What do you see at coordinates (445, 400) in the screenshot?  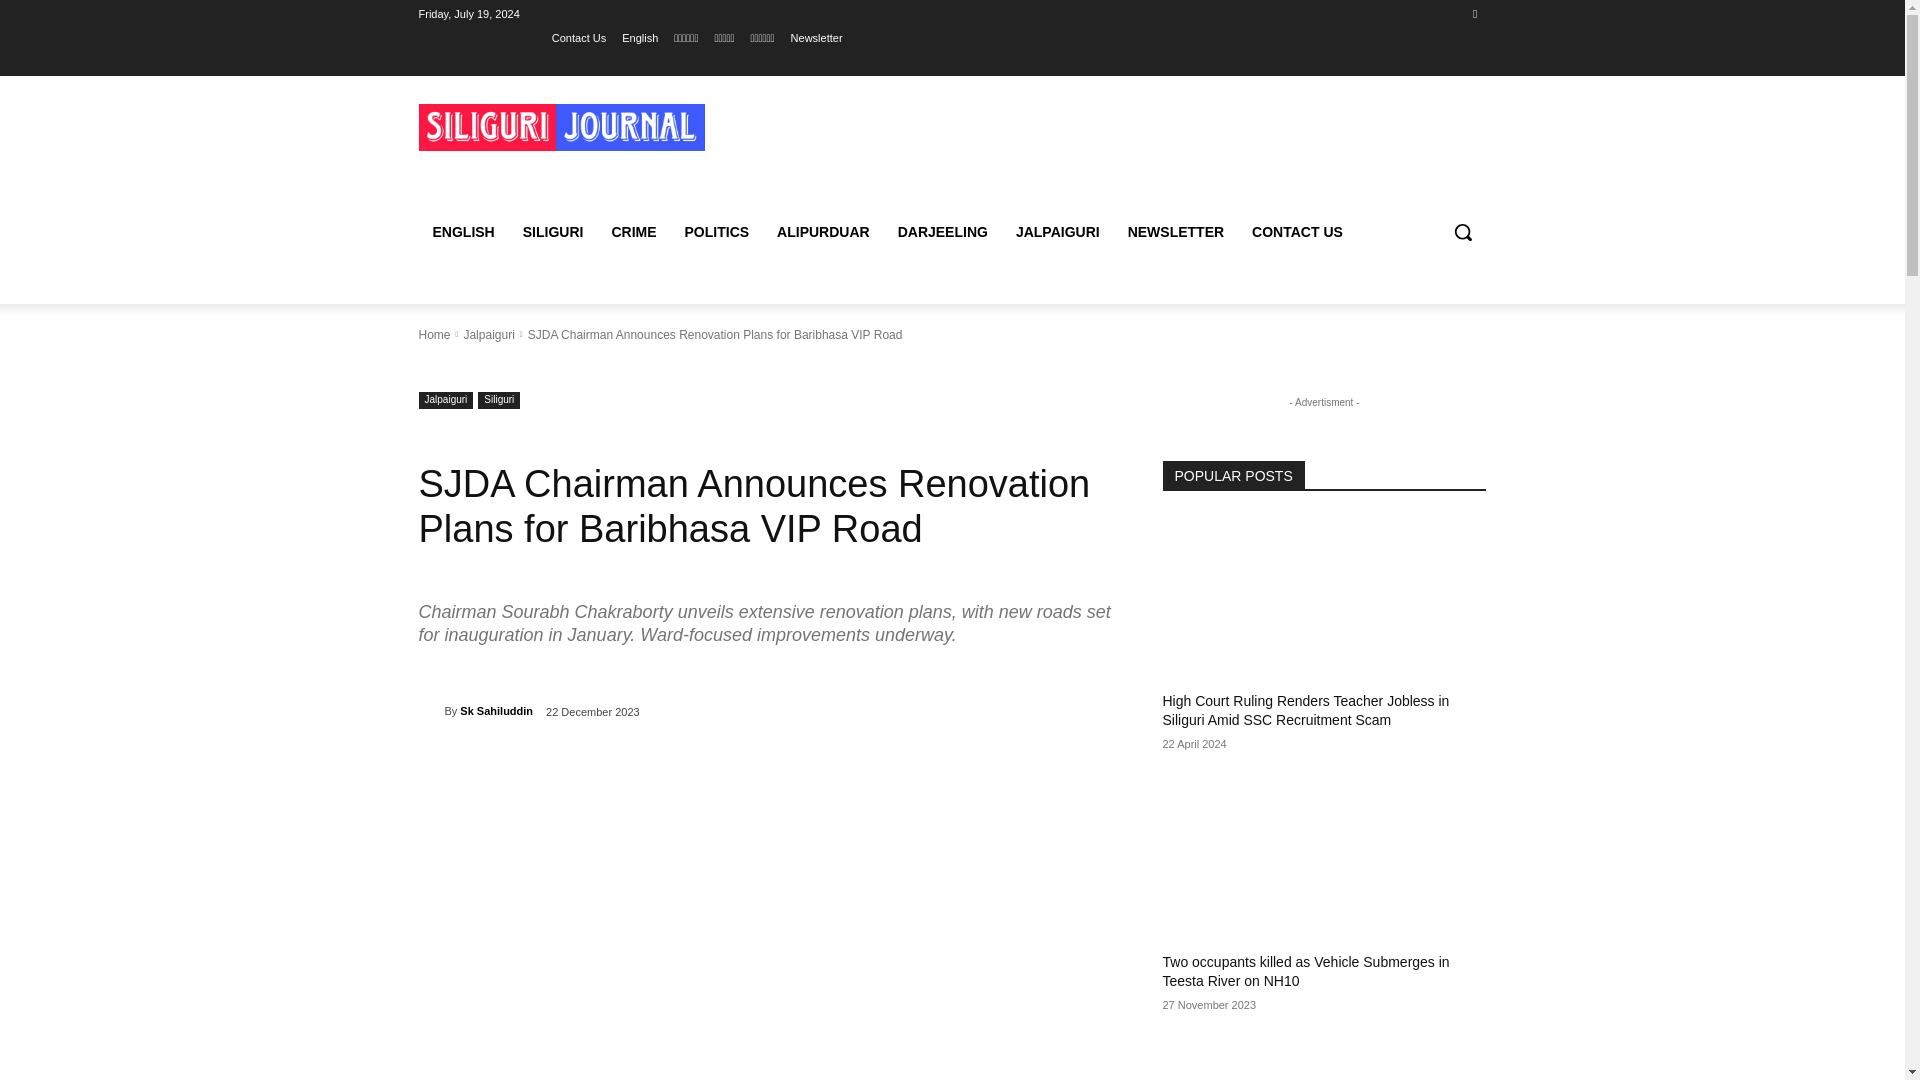 I see `Jalpaiguri` at bounding box center [445, 400].